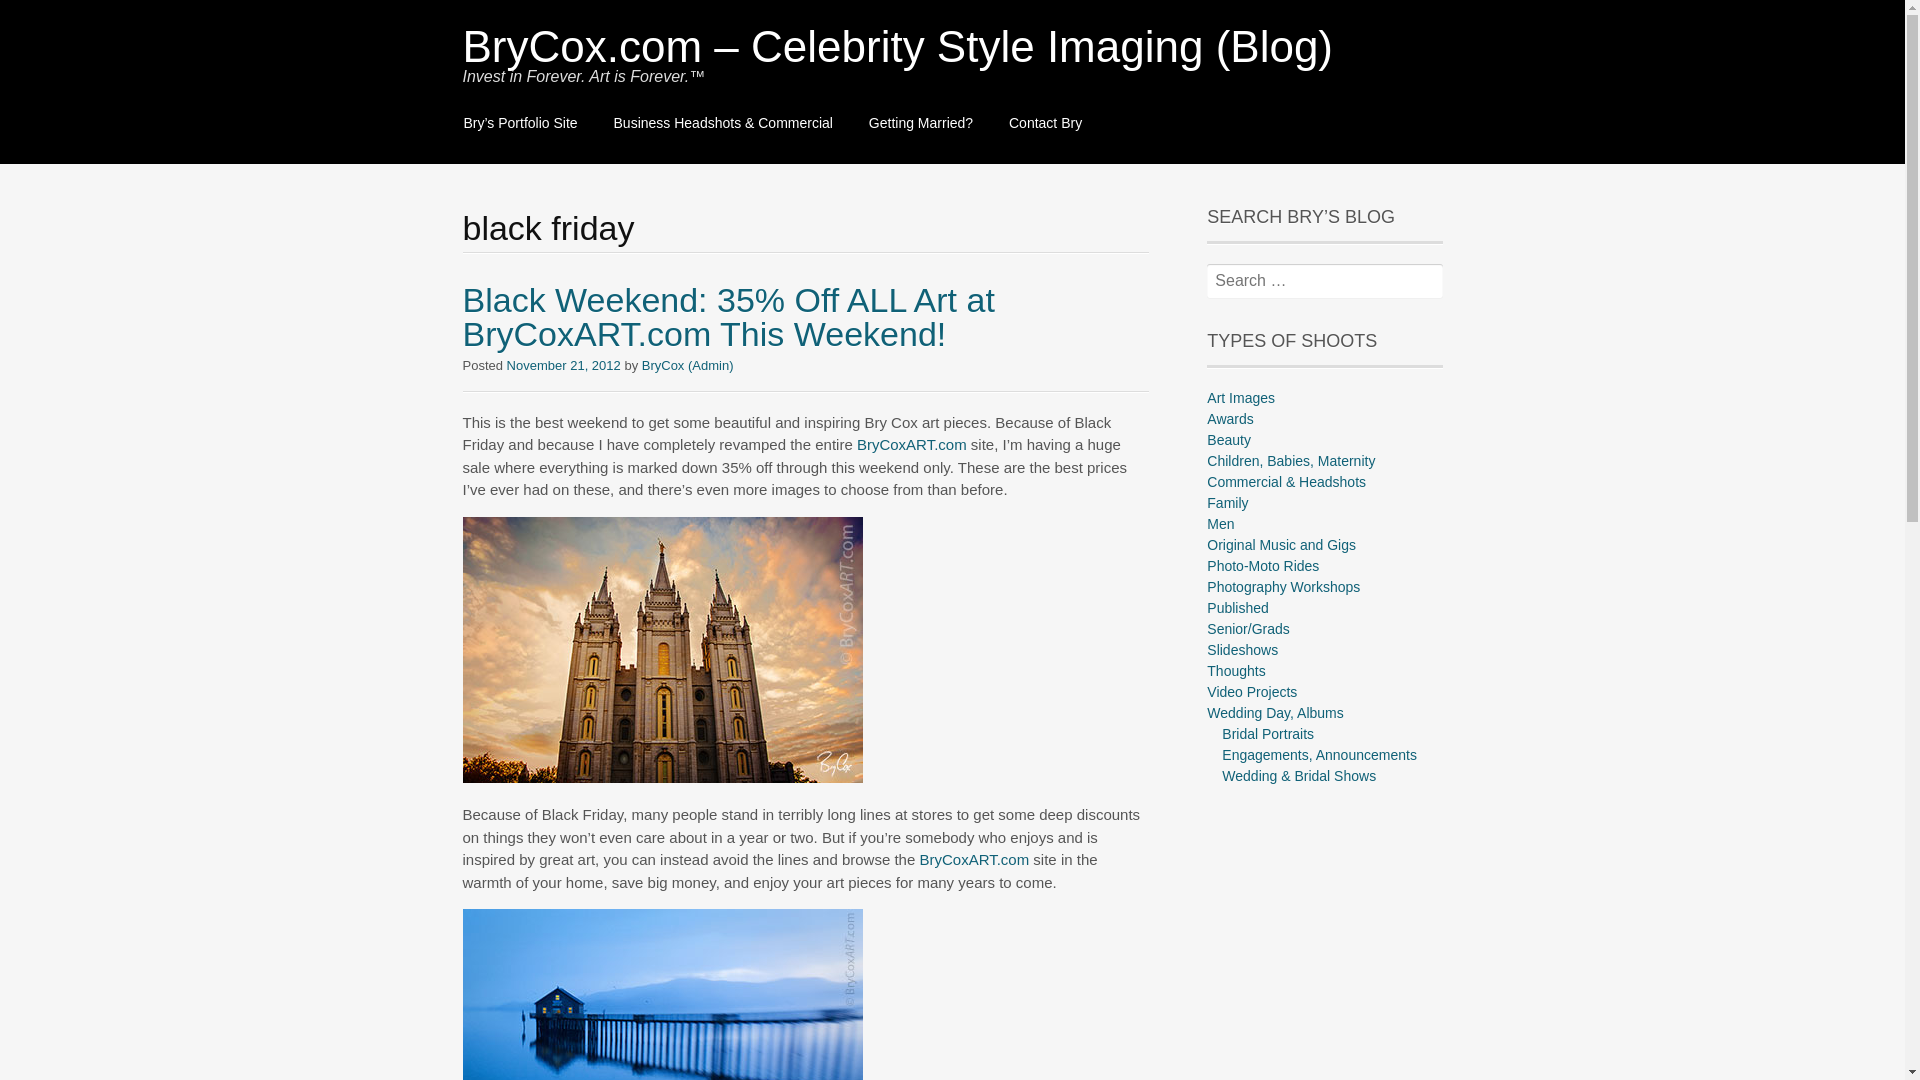  What do you see at coordinates (662, 776) in the screenshot?
I see `BryCoxART.com` at bounding box center [662, 776].